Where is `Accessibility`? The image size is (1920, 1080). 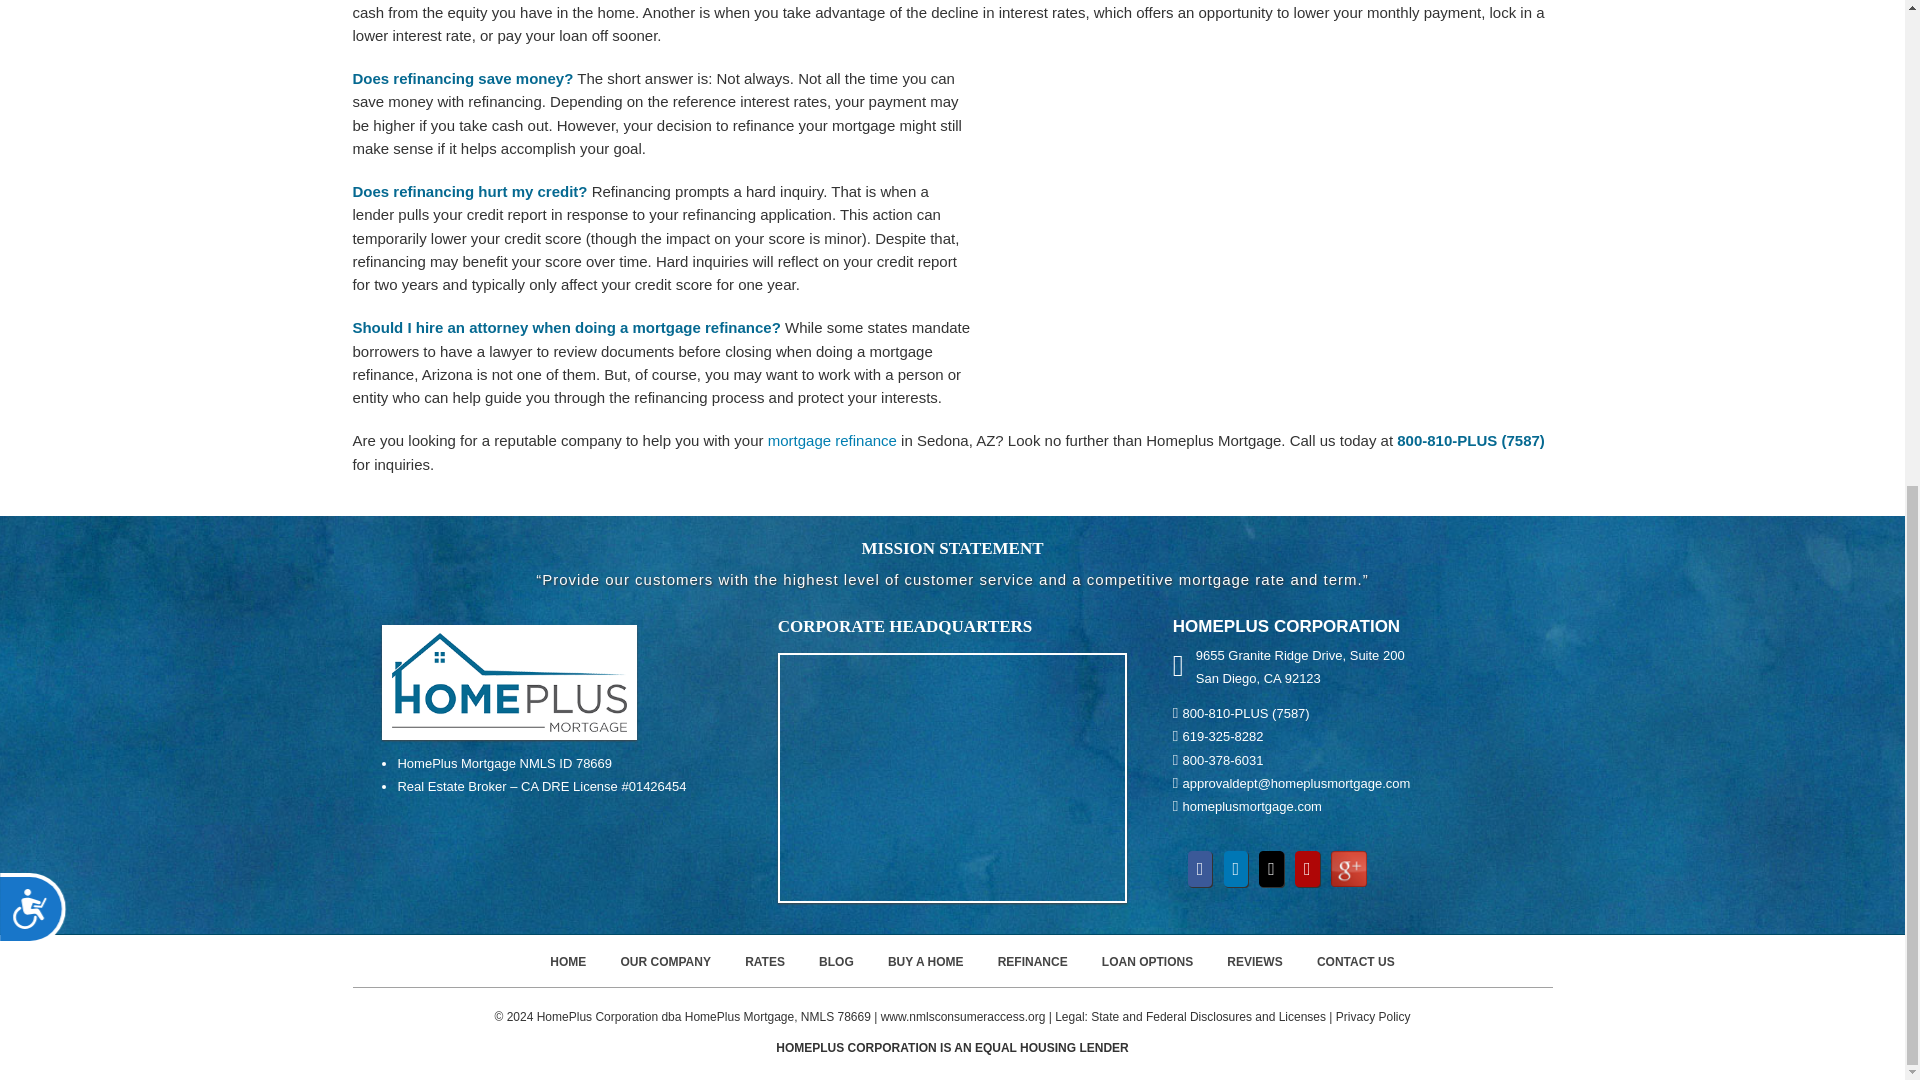
Accessibility is located at coordinates (41, 42).